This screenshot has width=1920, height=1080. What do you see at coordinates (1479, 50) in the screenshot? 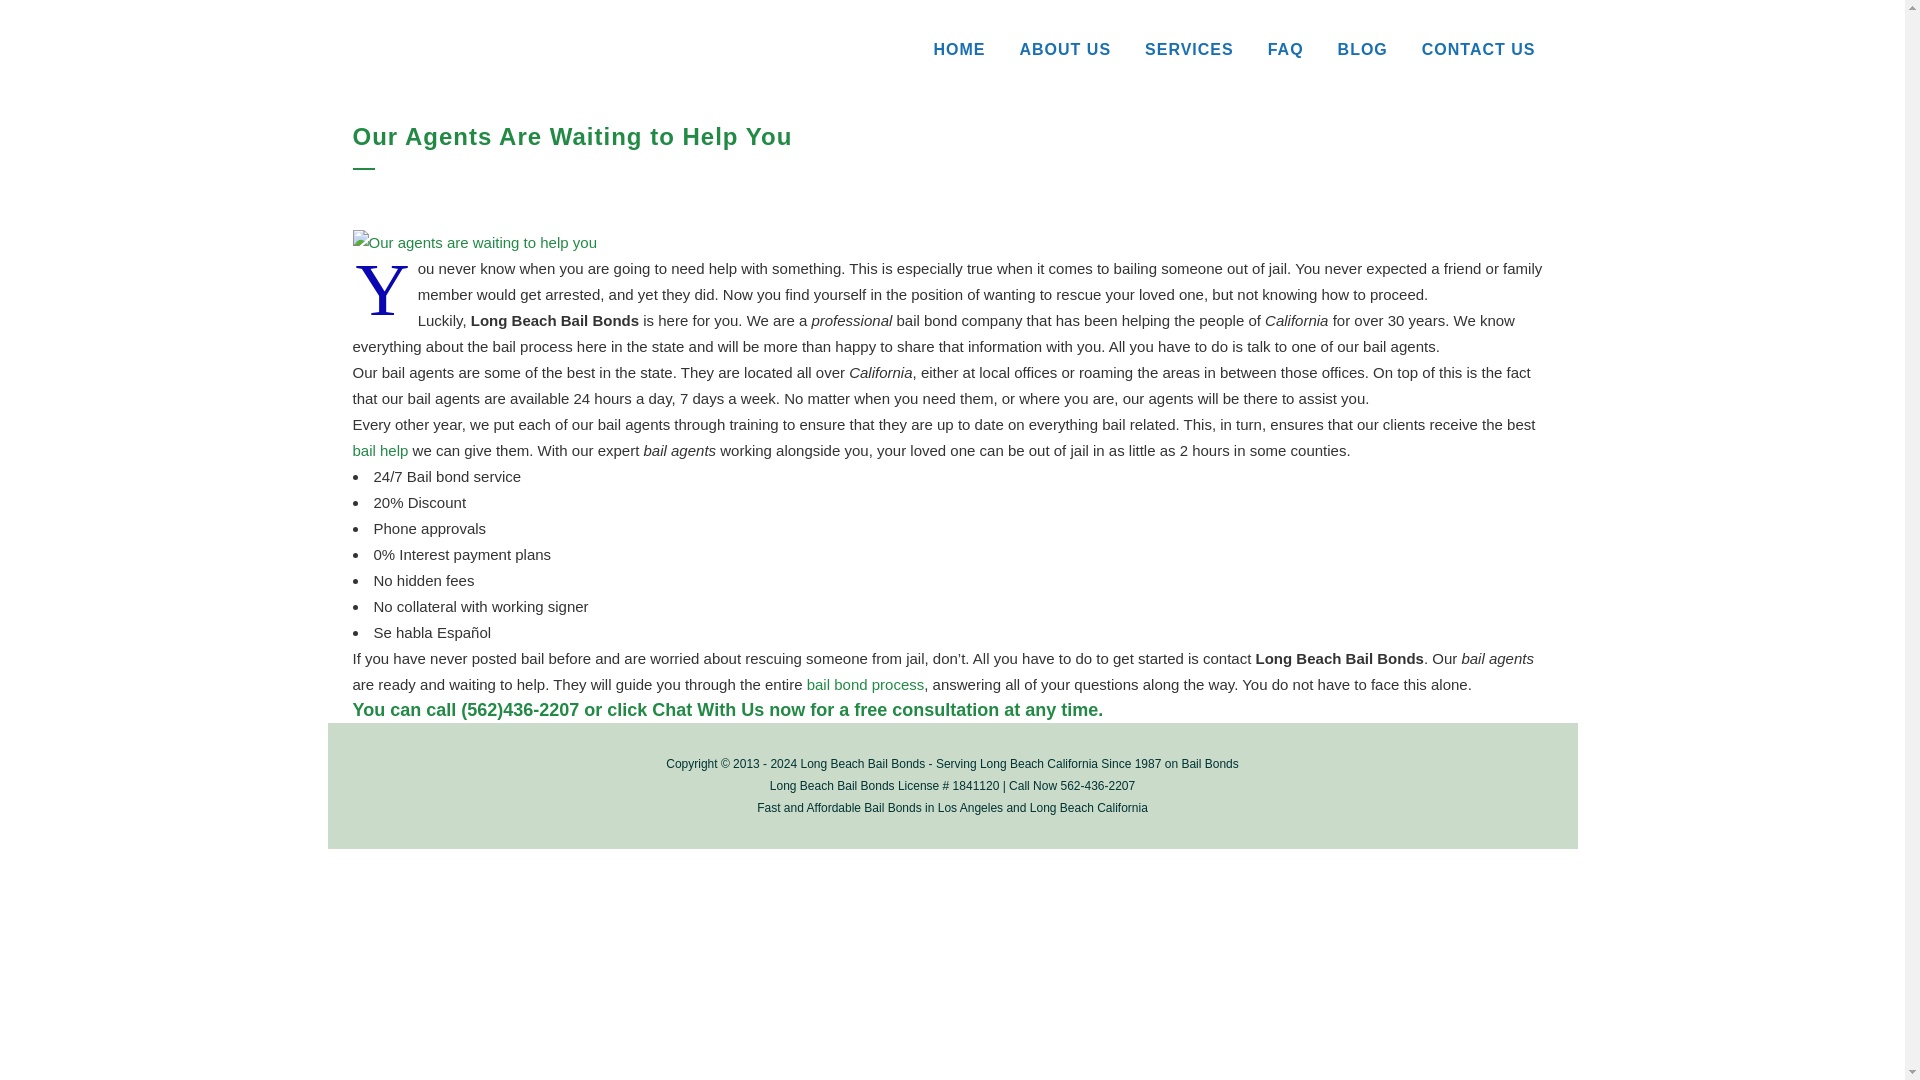
I see `CONTACT US` at bounding box center [1479, 50].